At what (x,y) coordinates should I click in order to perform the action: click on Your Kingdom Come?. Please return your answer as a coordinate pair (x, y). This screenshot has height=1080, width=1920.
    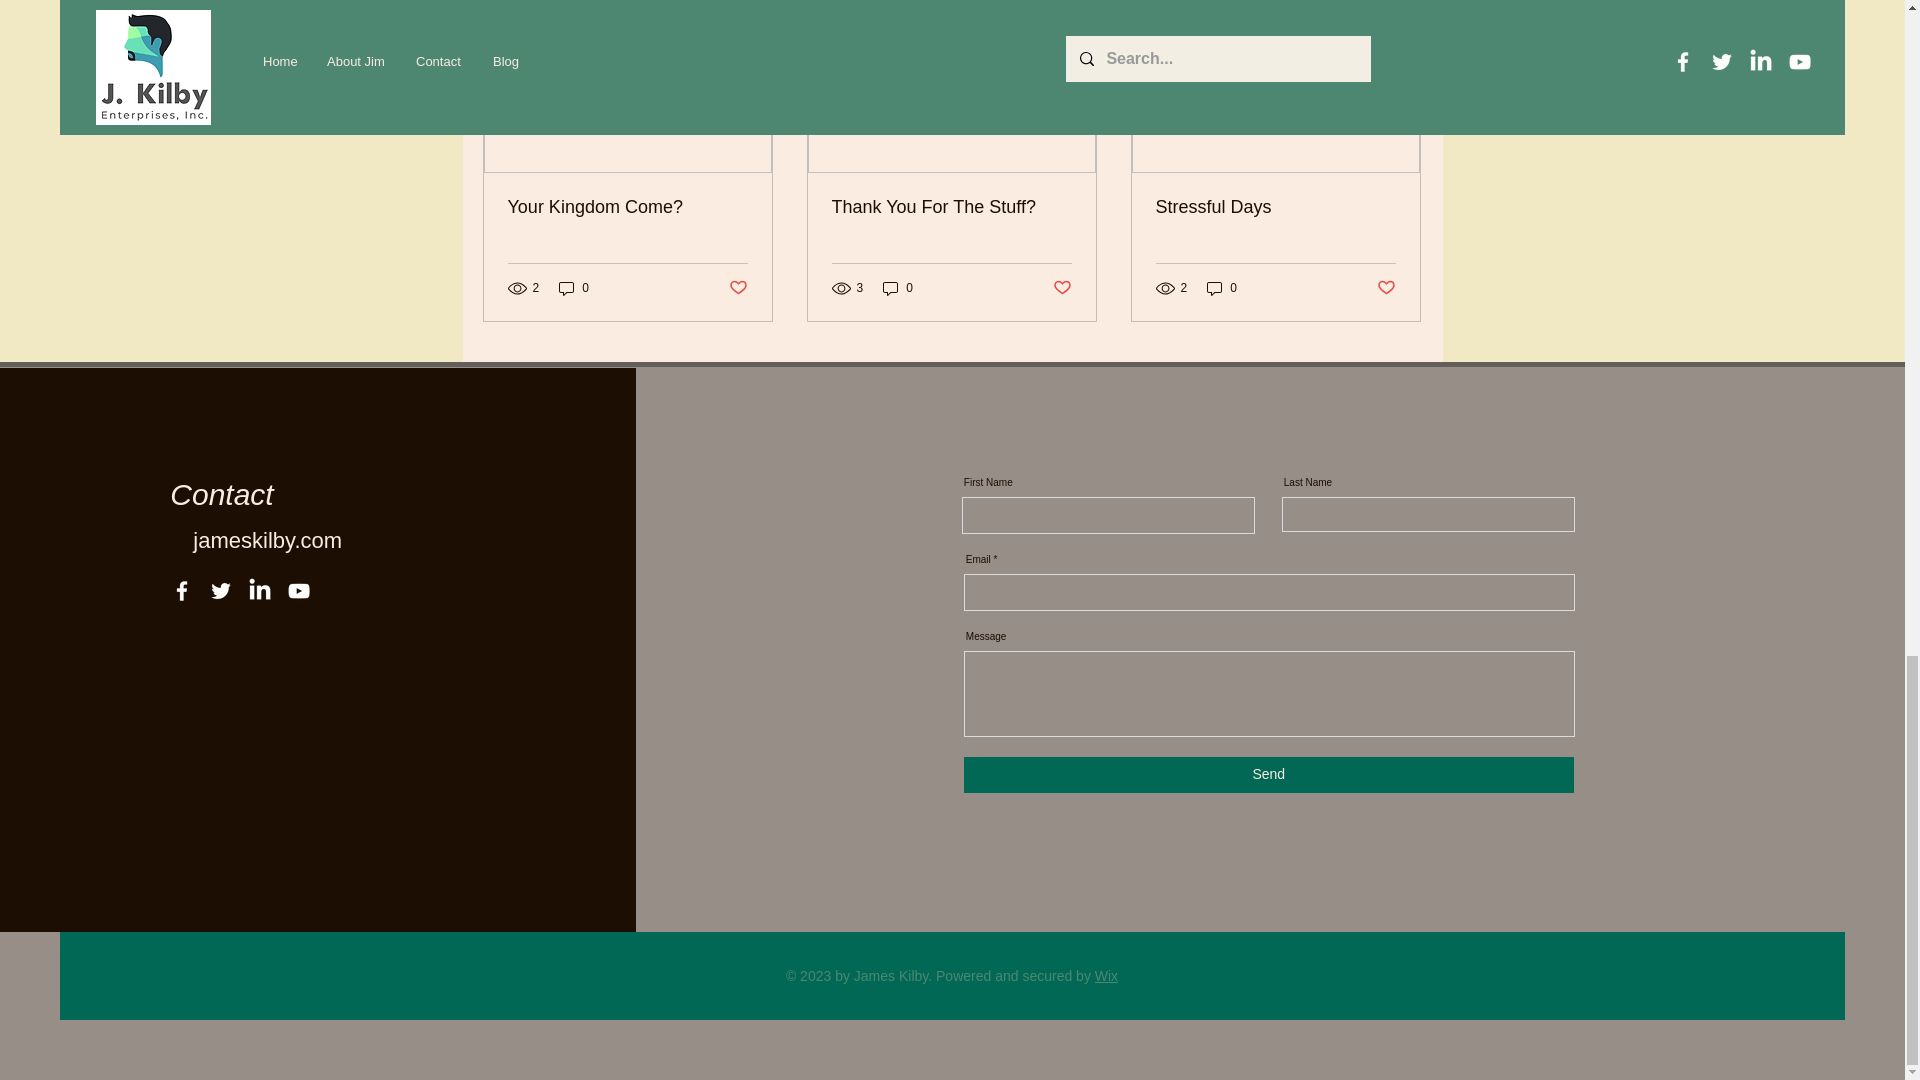
    Looking at the image, I should click on (628, 207).